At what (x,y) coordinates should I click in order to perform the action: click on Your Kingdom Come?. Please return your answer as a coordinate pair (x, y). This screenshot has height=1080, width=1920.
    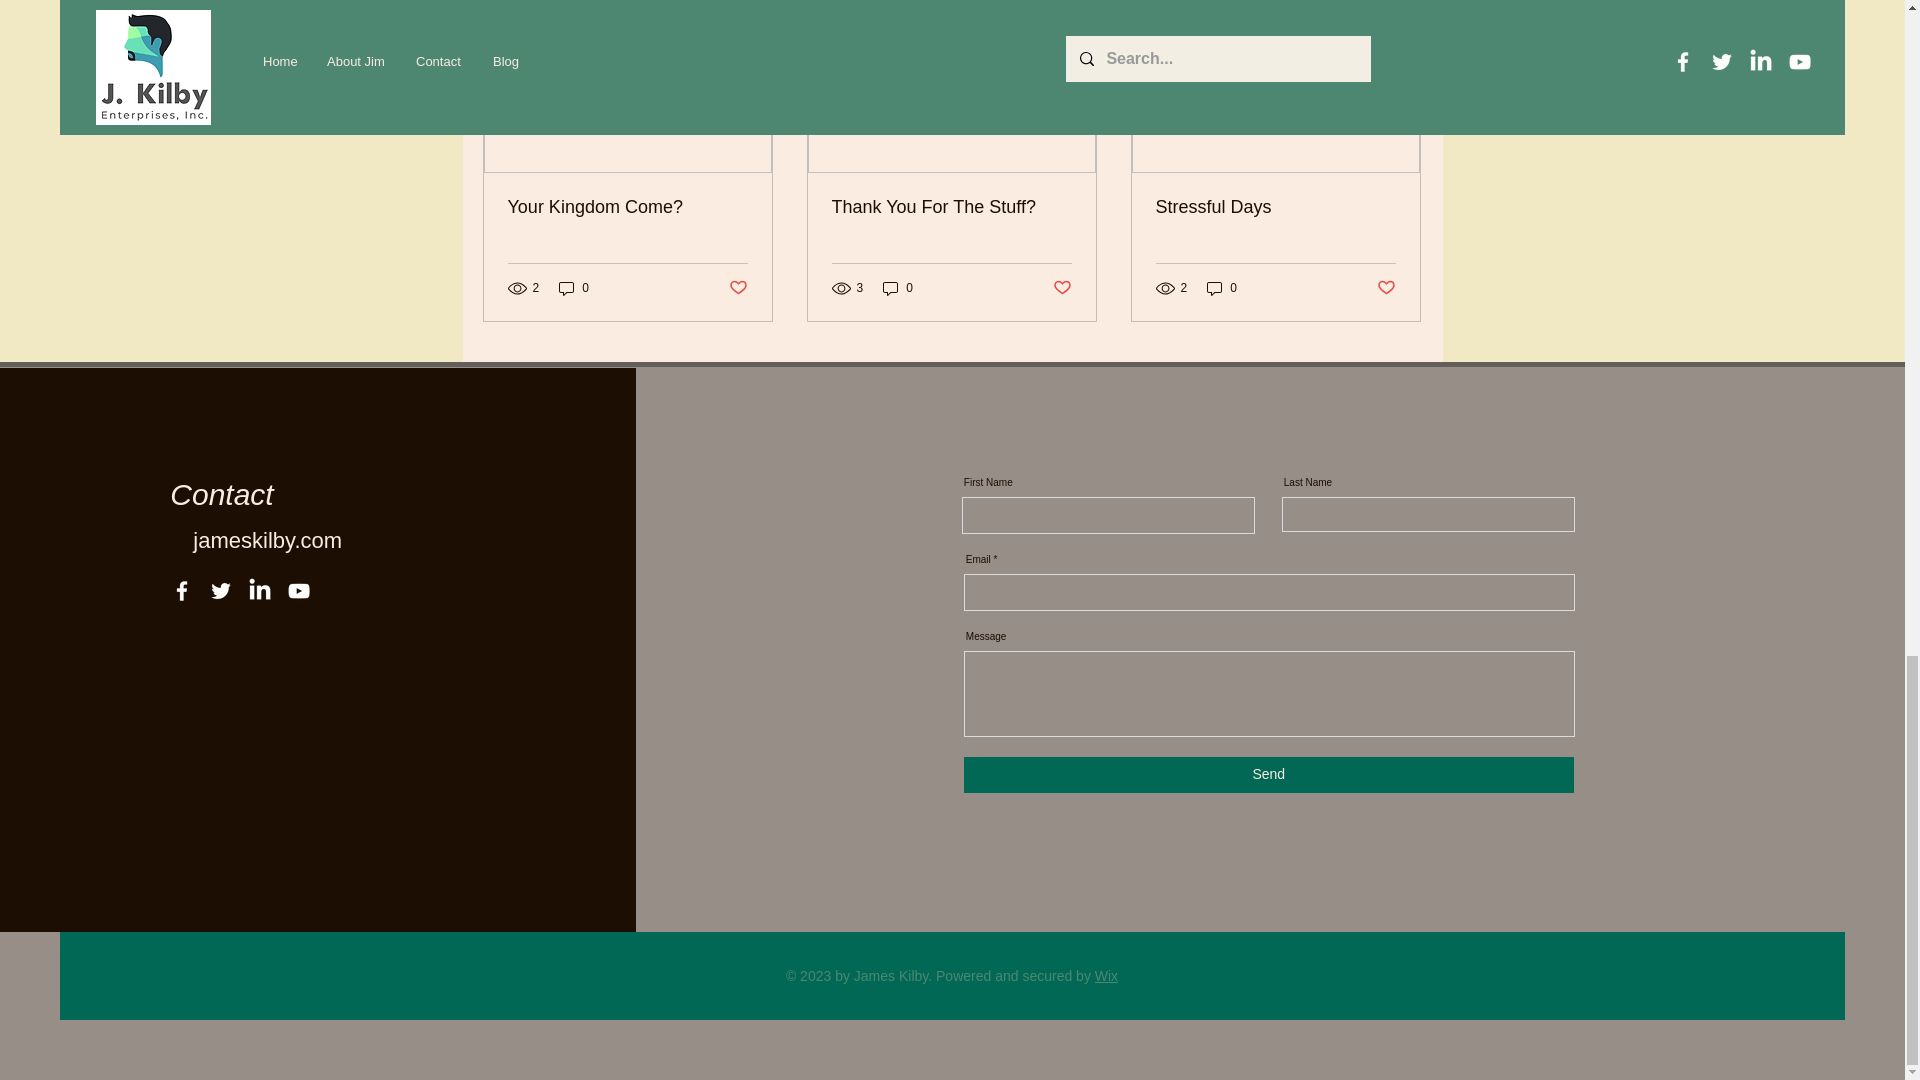
    Looking at the image, I should click on (628, 207).